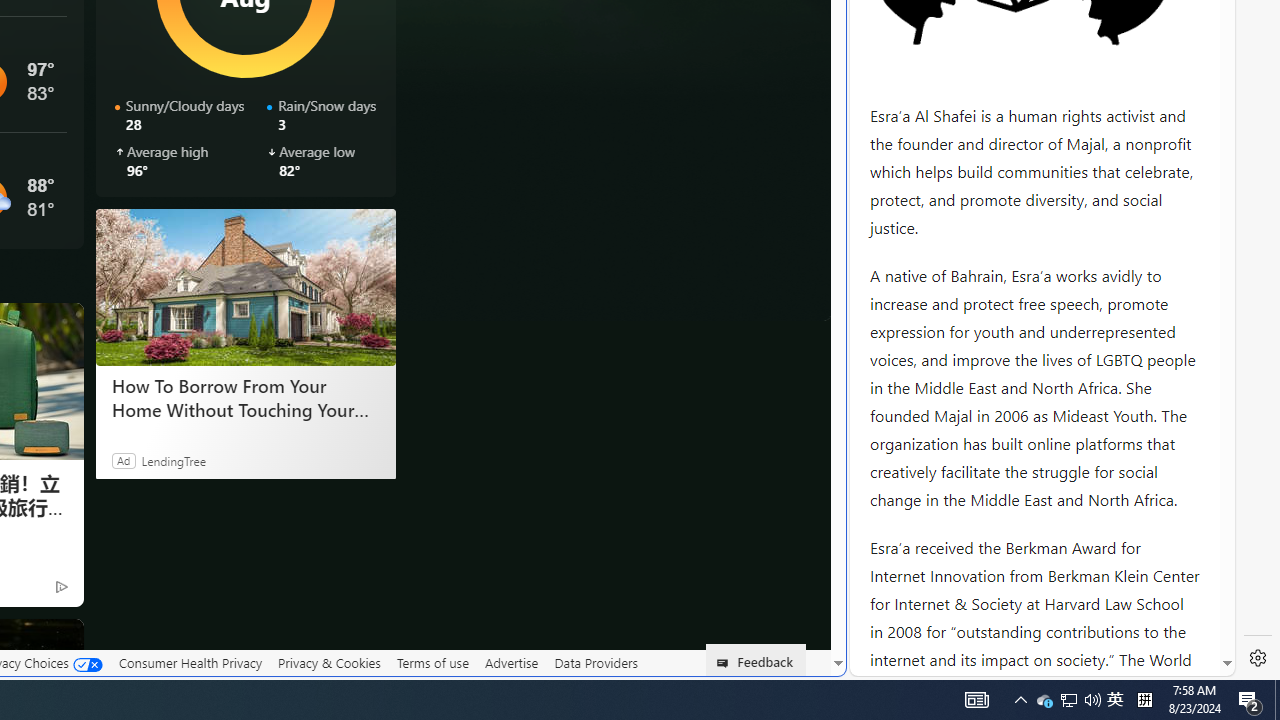 This screenshot has height=720, width=1280. Describe the element at coordinates (173, 460) in the screenshot. I see `LendingTree` at that location.